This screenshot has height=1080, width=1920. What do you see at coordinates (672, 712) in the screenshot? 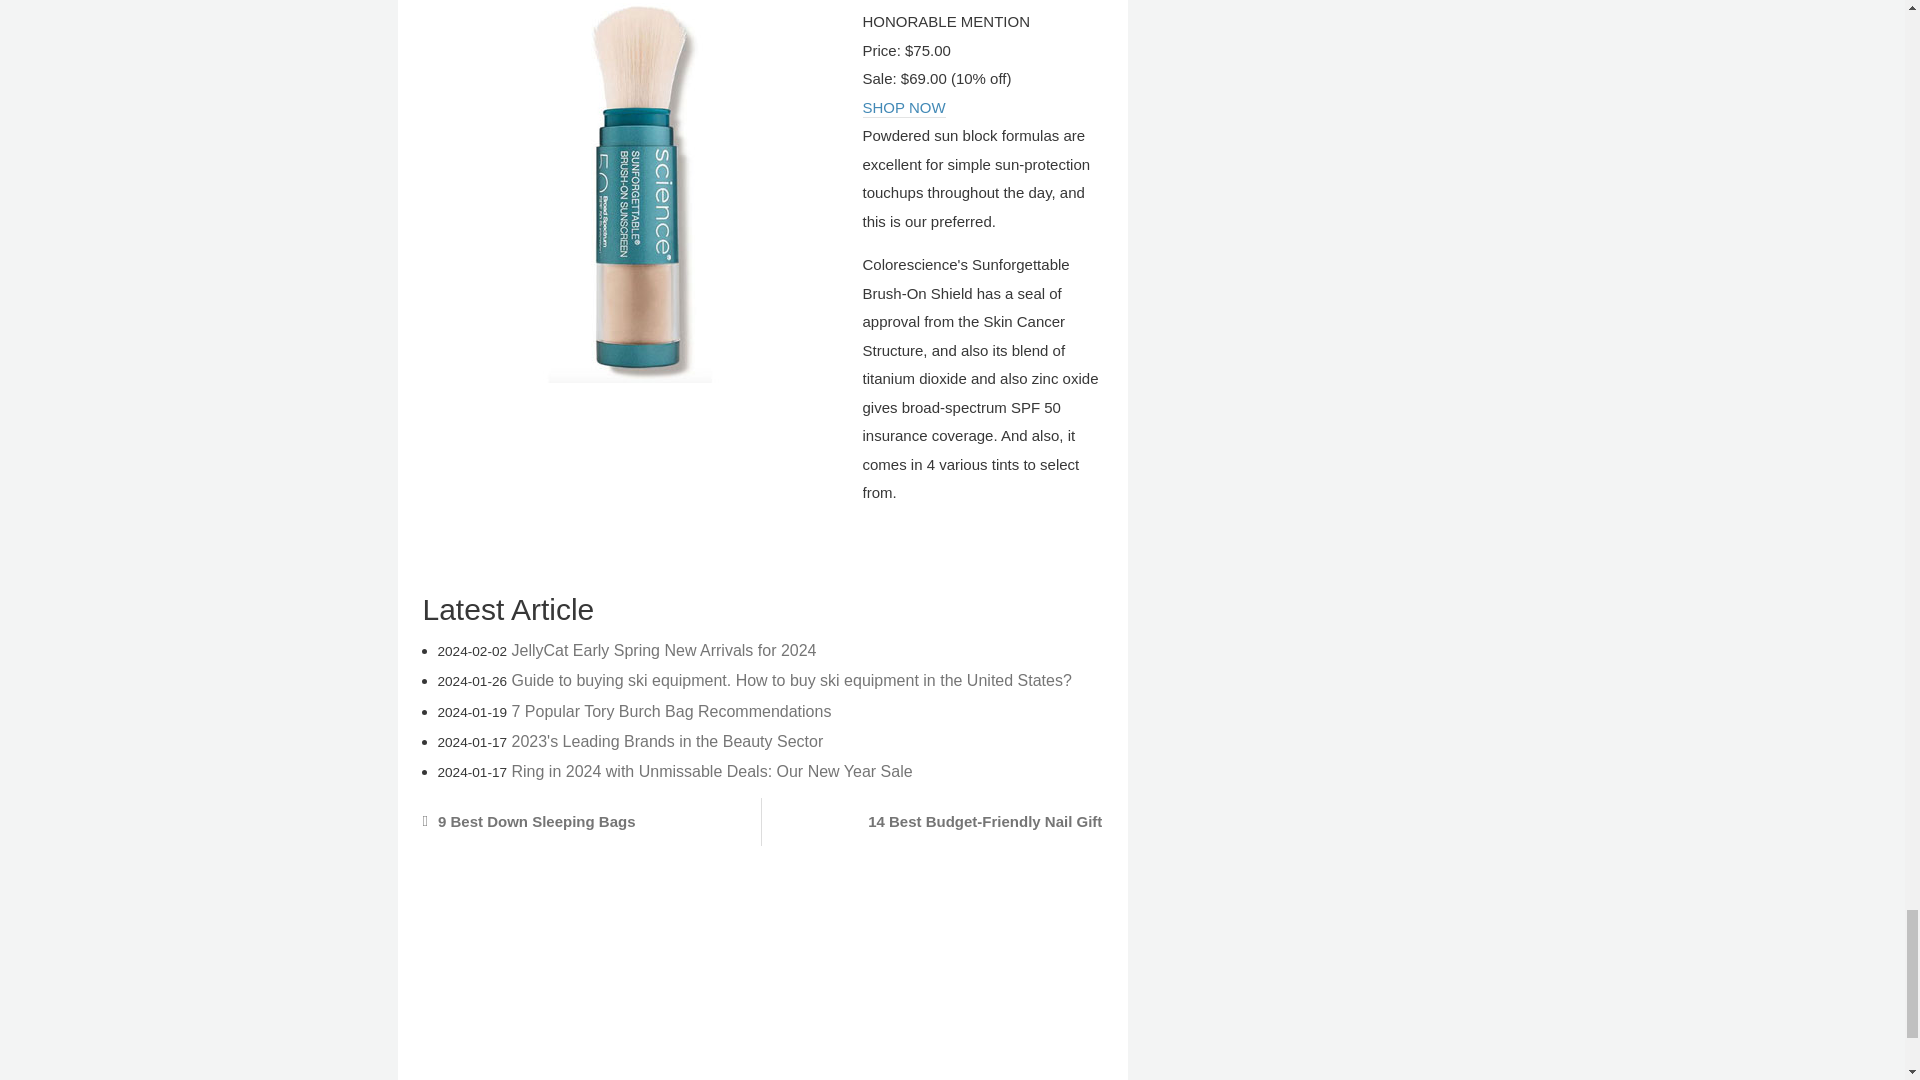
I see `7 Popular Tory Burch Bag Recommendations` at bounding box center [672, 712].